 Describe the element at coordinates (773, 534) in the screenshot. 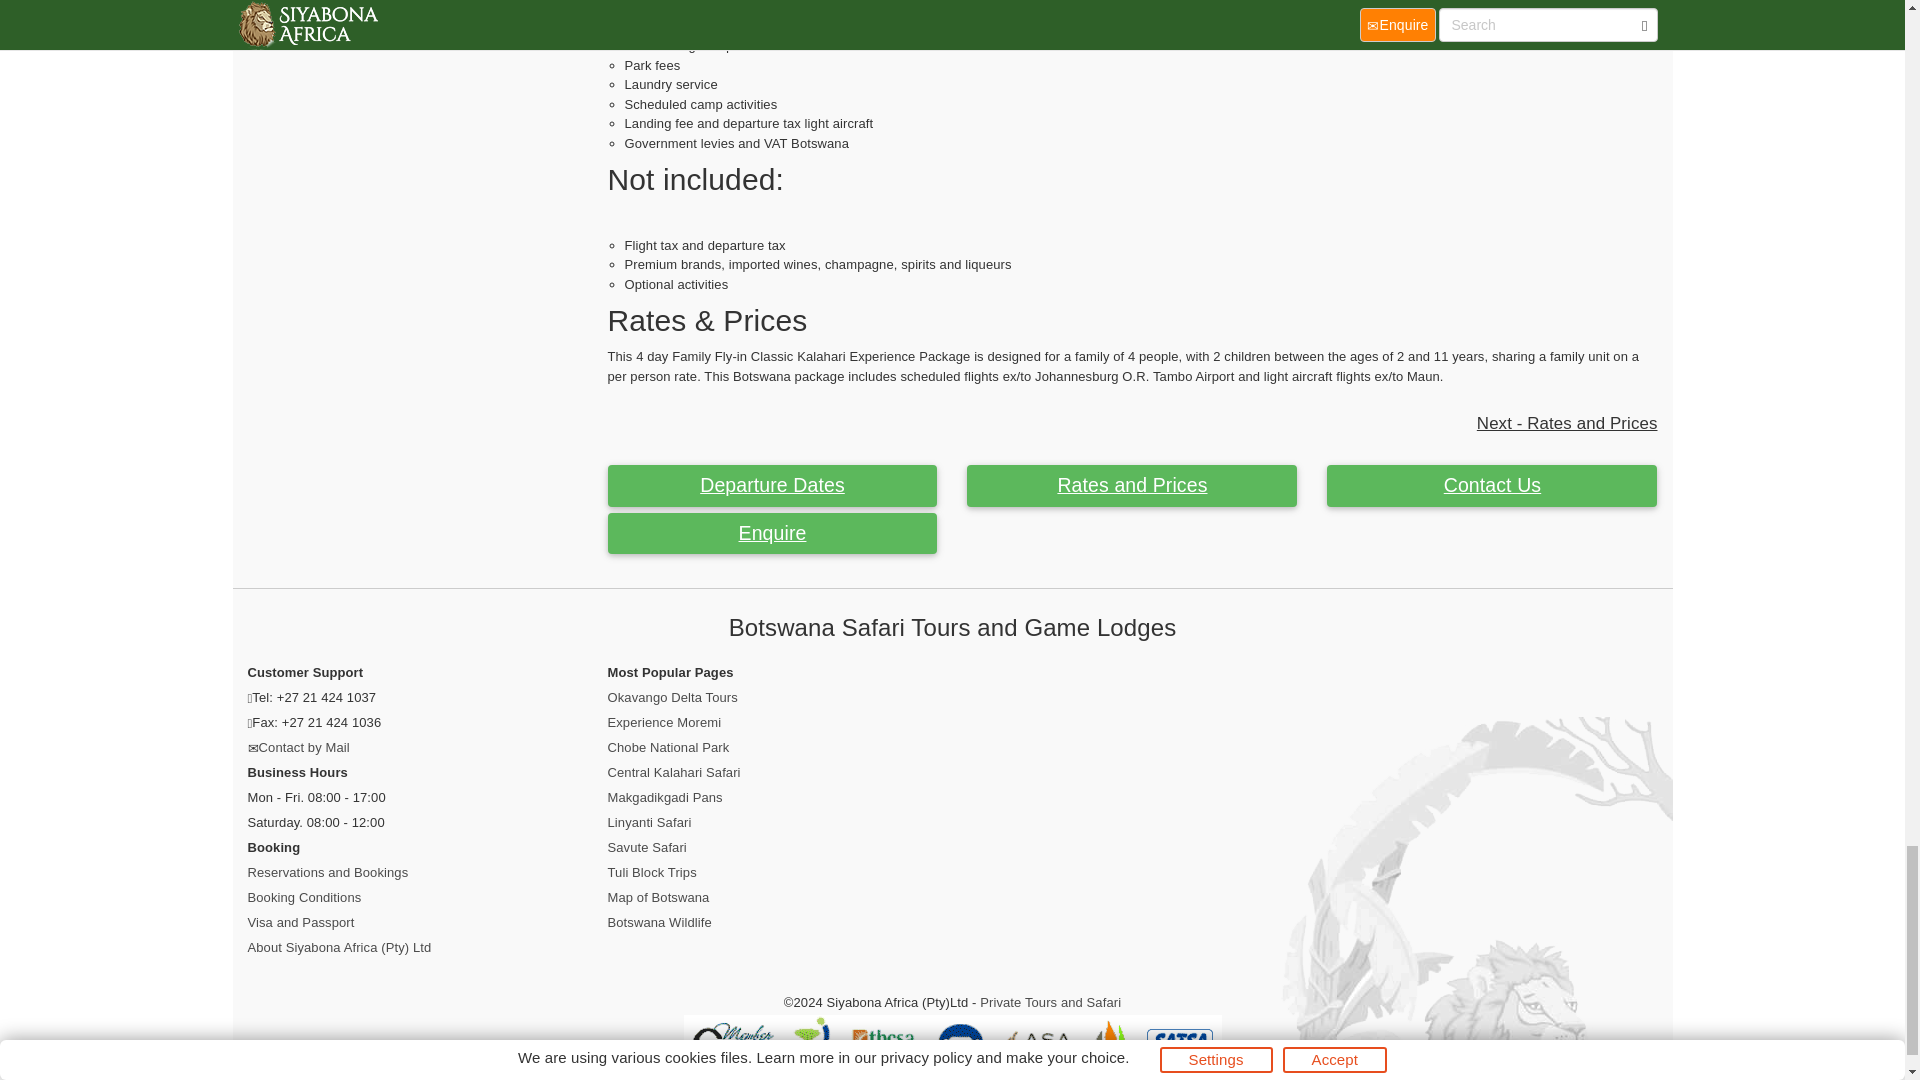

I see `Request Booking` at that location.